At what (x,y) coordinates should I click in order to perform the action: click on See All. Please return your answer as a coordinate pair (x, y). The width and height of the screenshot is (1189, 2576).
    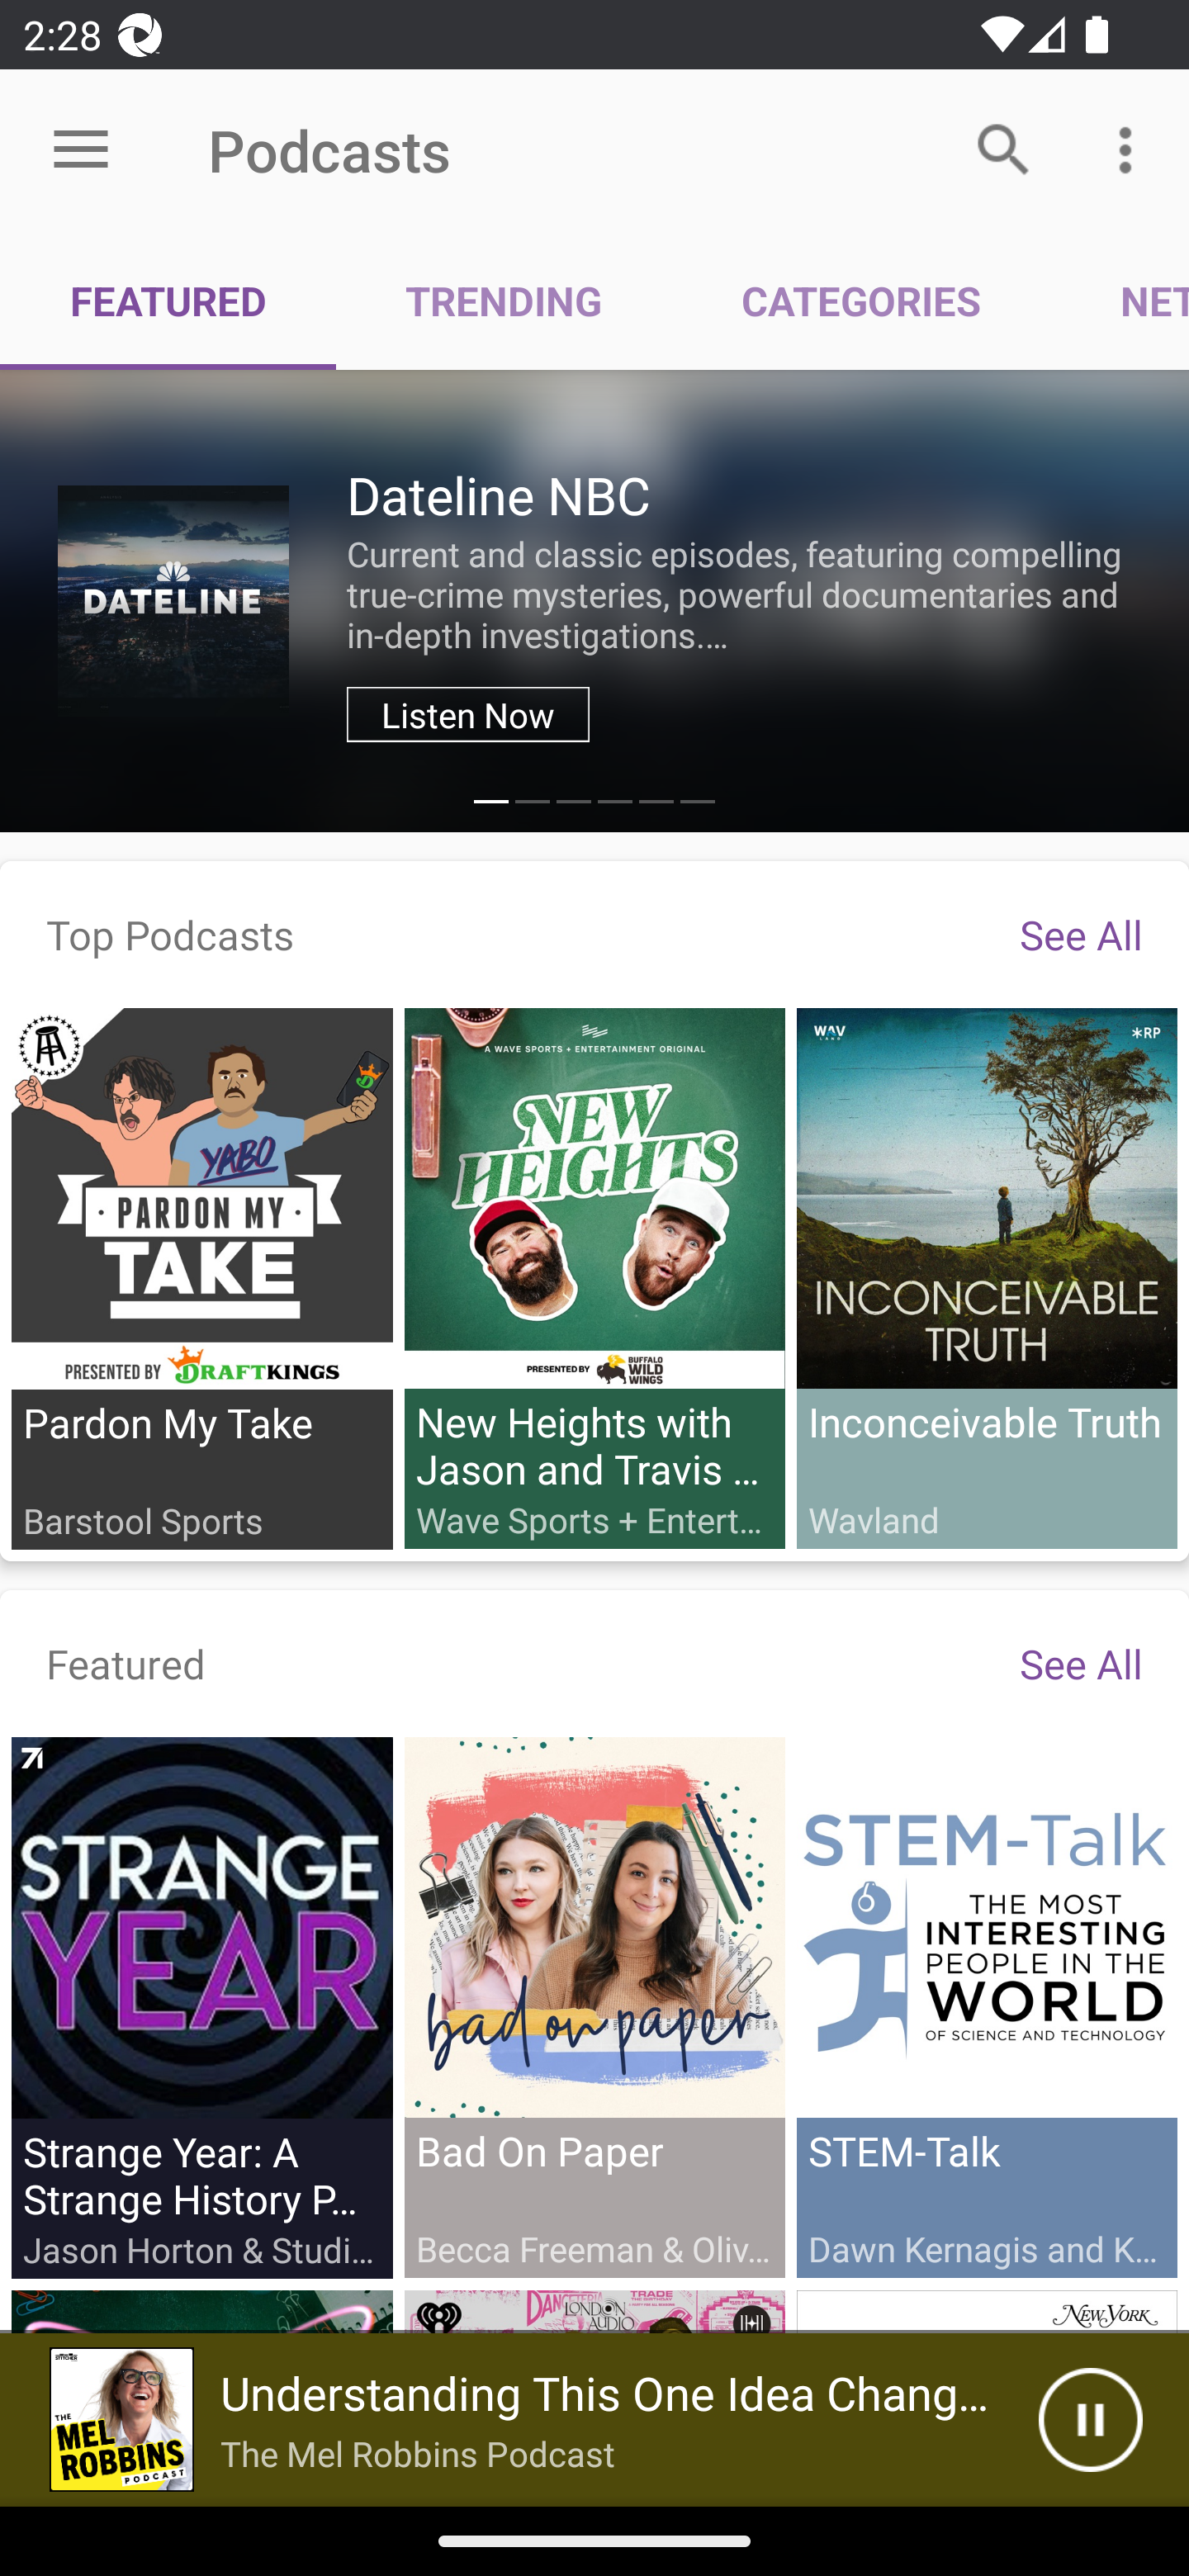
    Looking at the image, I should click on (1081, 1663).